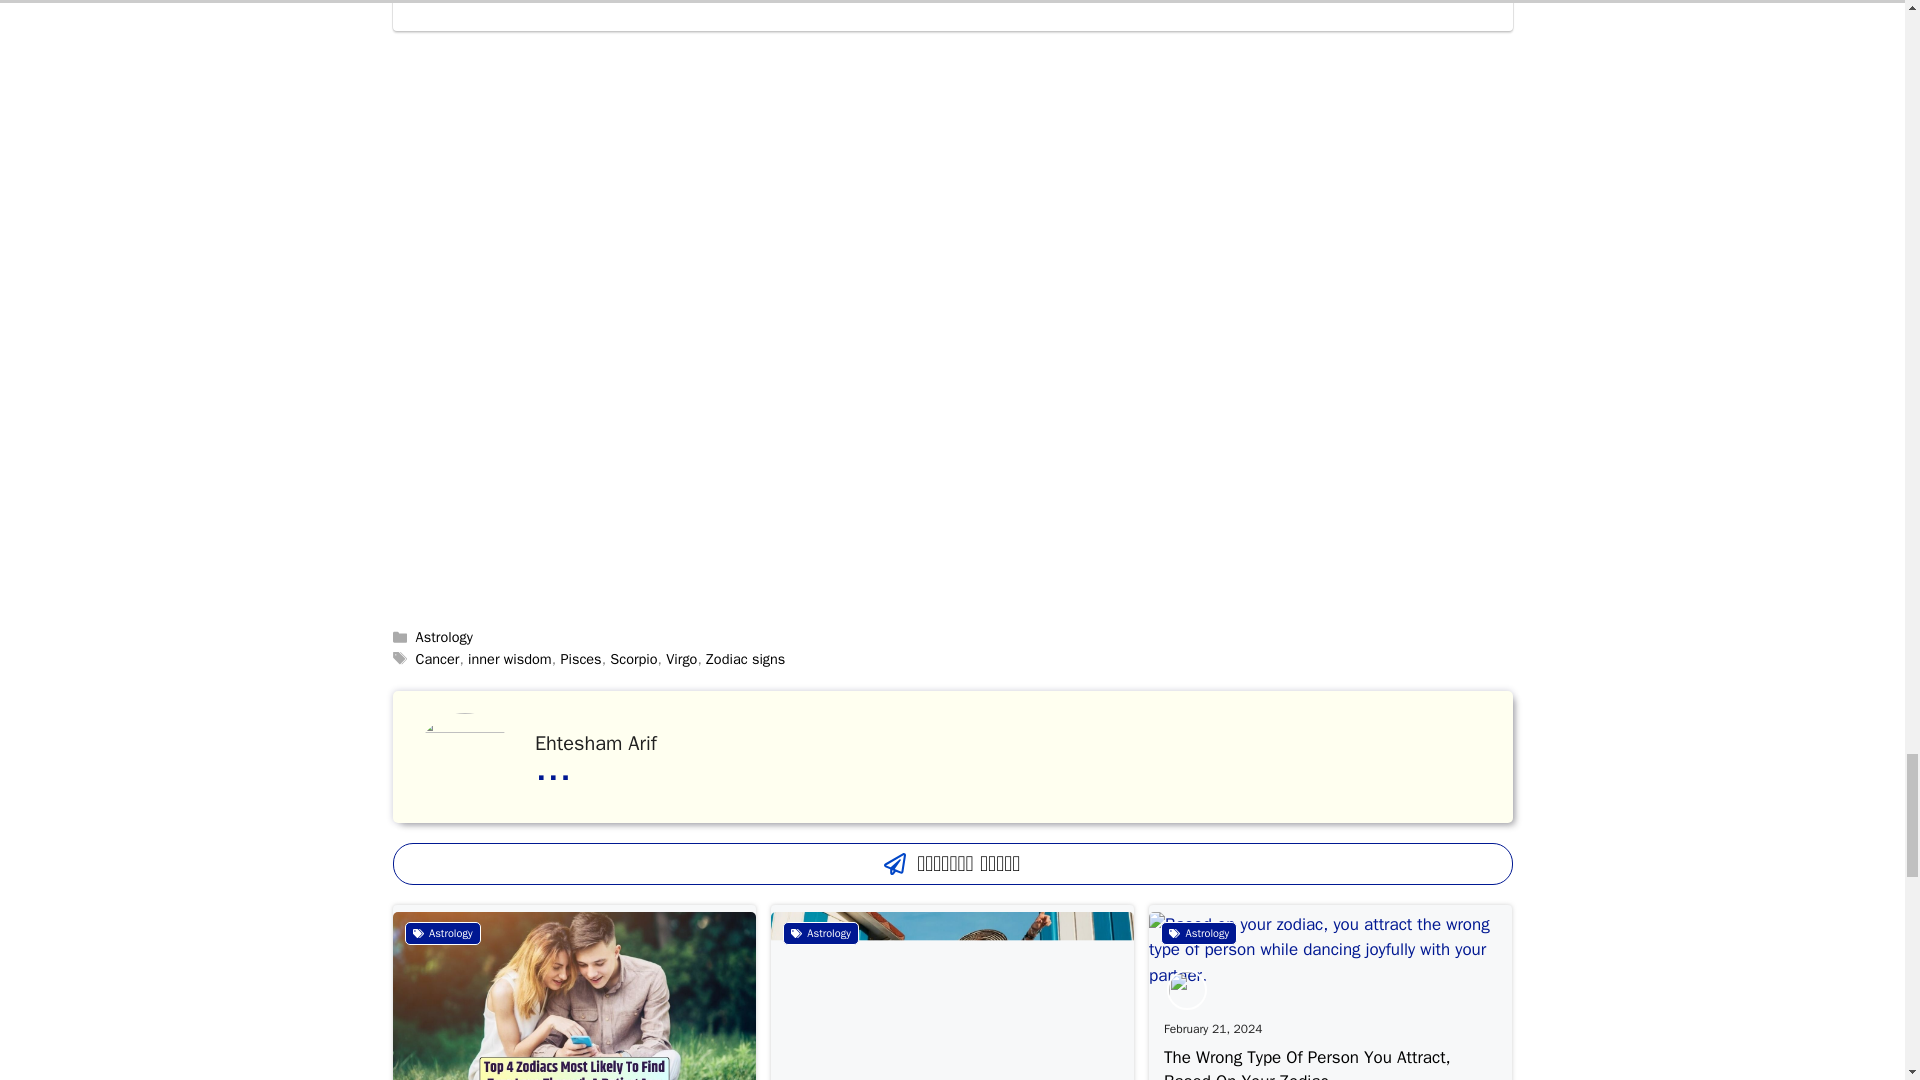 The image size is (1920, 1080). Describe the element at coordinates (438, 659) in the screenshot. I see `Cancer` at that location.